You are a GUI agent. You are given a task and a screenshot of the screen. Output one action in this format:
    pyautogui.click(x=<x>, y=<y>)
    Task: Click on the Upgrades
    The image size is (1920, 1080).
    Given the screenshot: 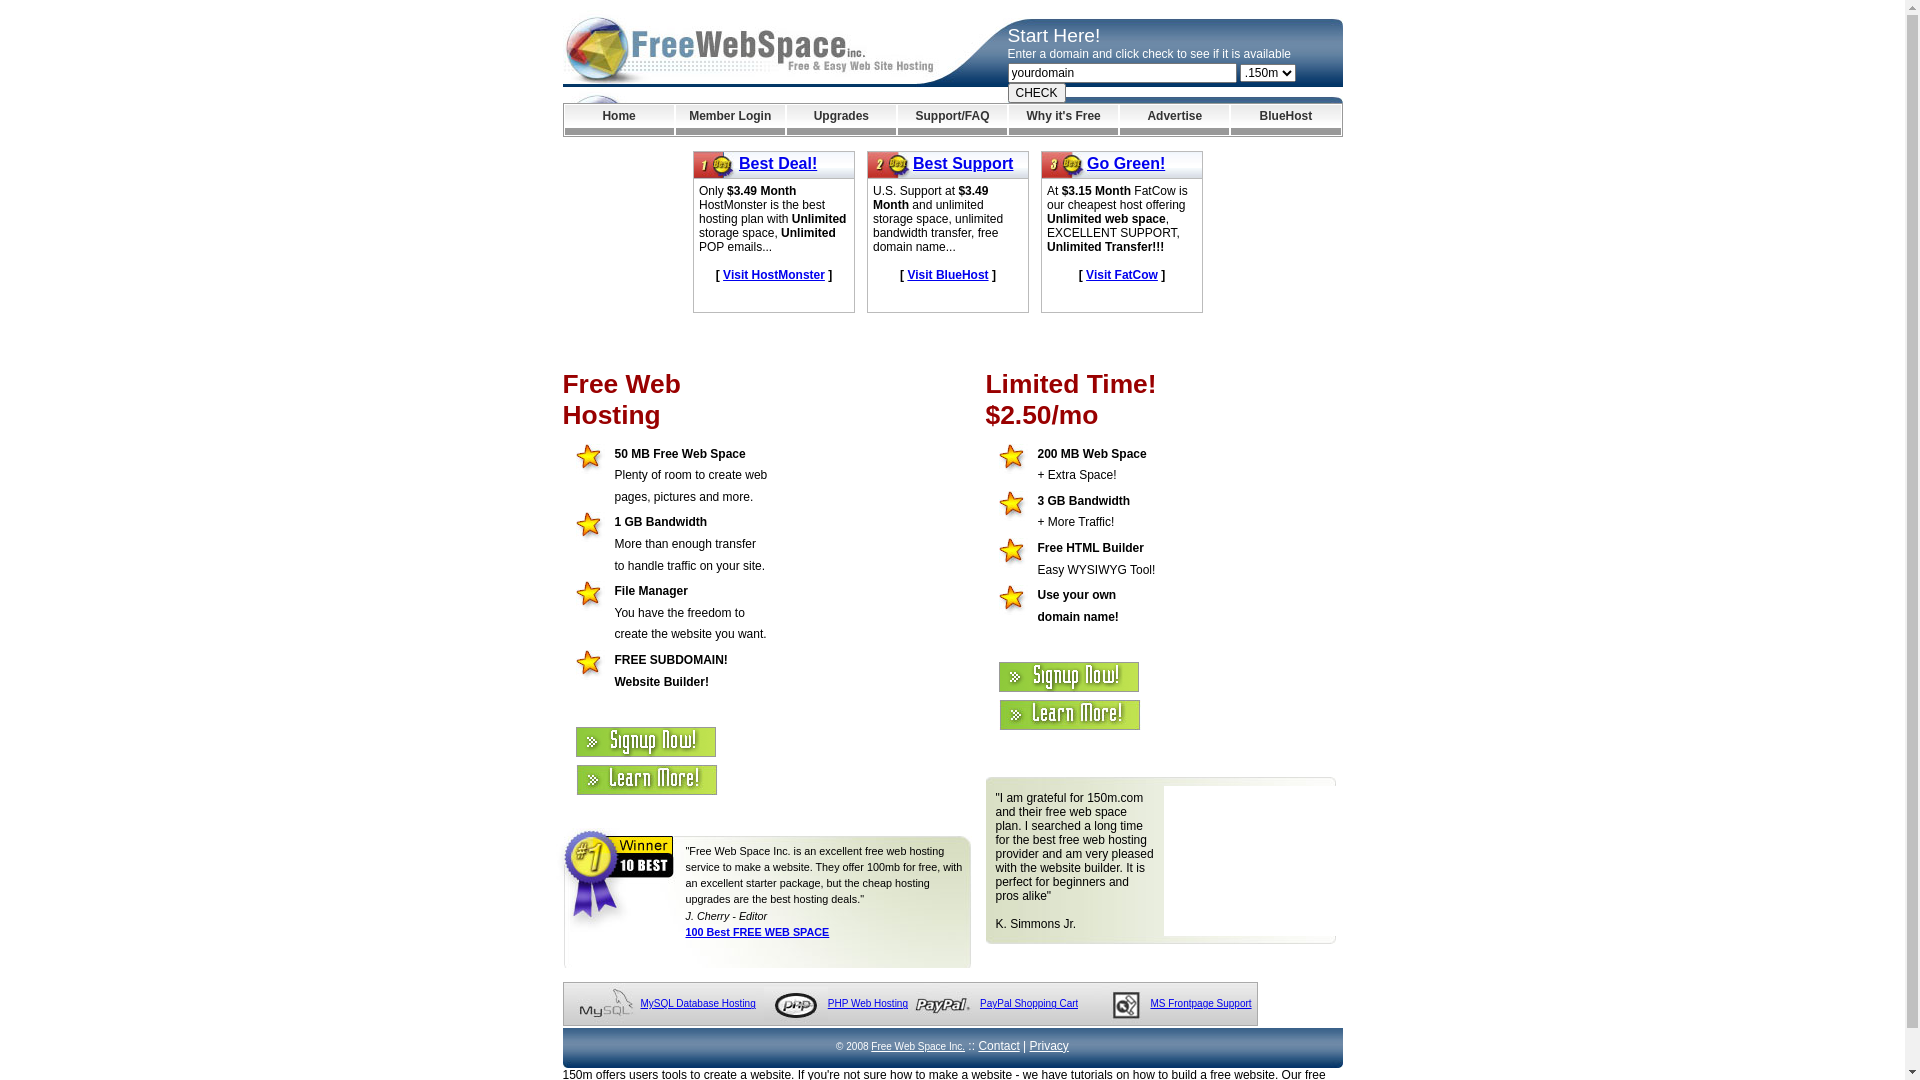 What is the action you would take?
    pyautogui.click(x=842, y=120)
    